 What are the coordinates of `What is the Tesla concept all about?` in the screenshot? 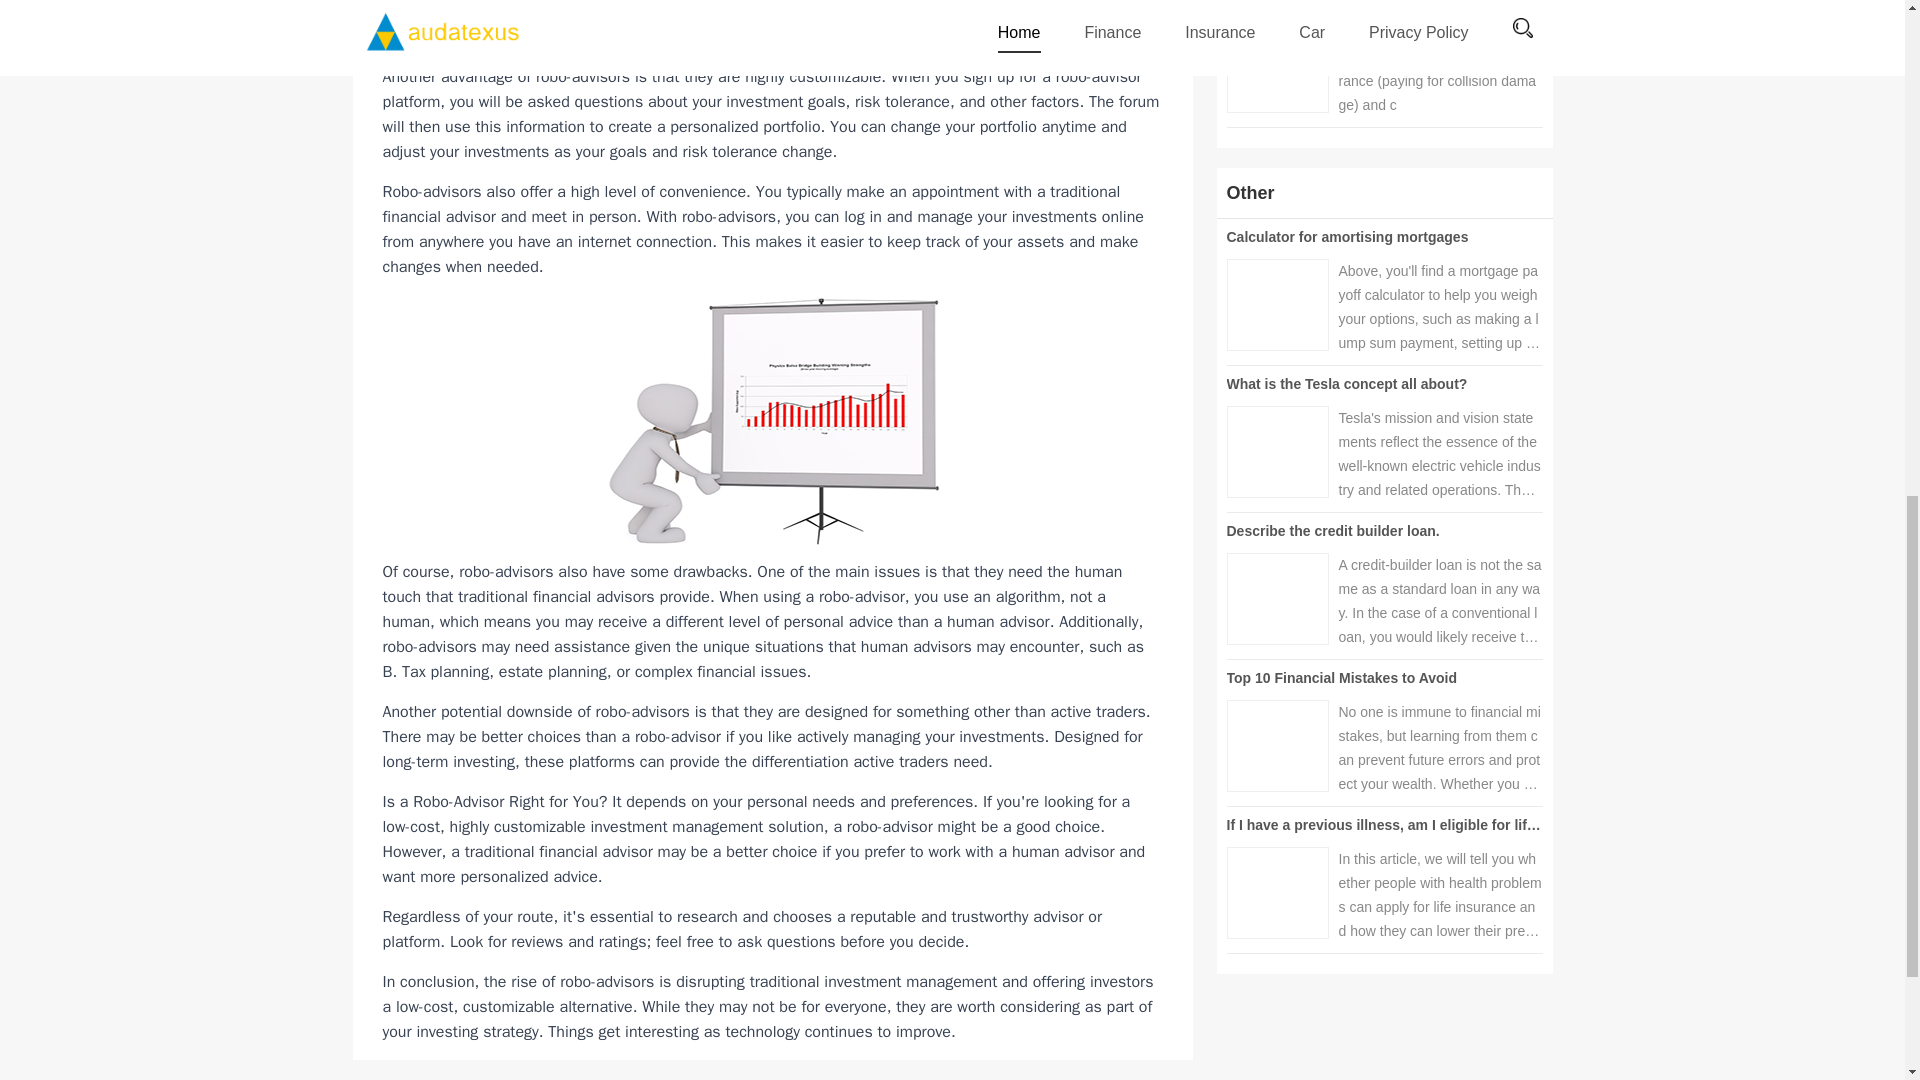 It's located at (1346, 384).